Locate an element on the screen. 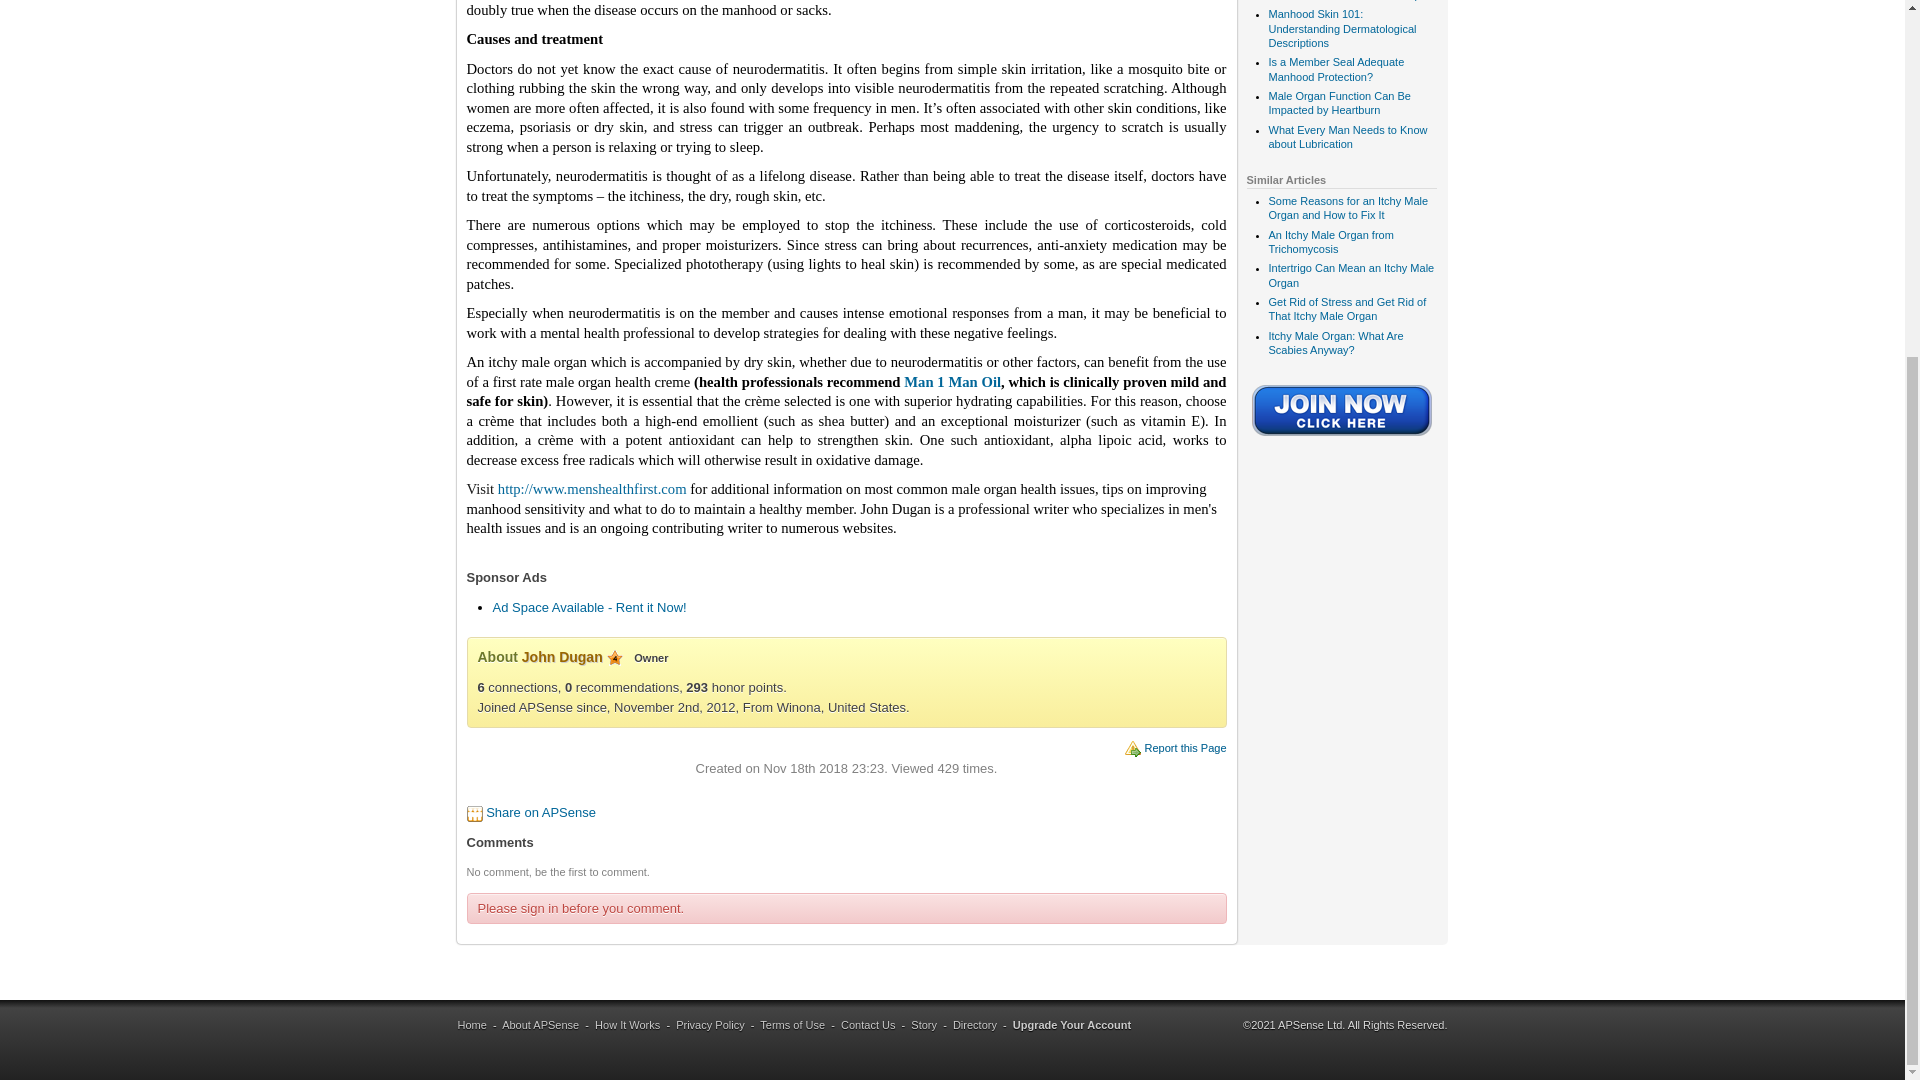  John Dugan is located at coordinates (562, 657).